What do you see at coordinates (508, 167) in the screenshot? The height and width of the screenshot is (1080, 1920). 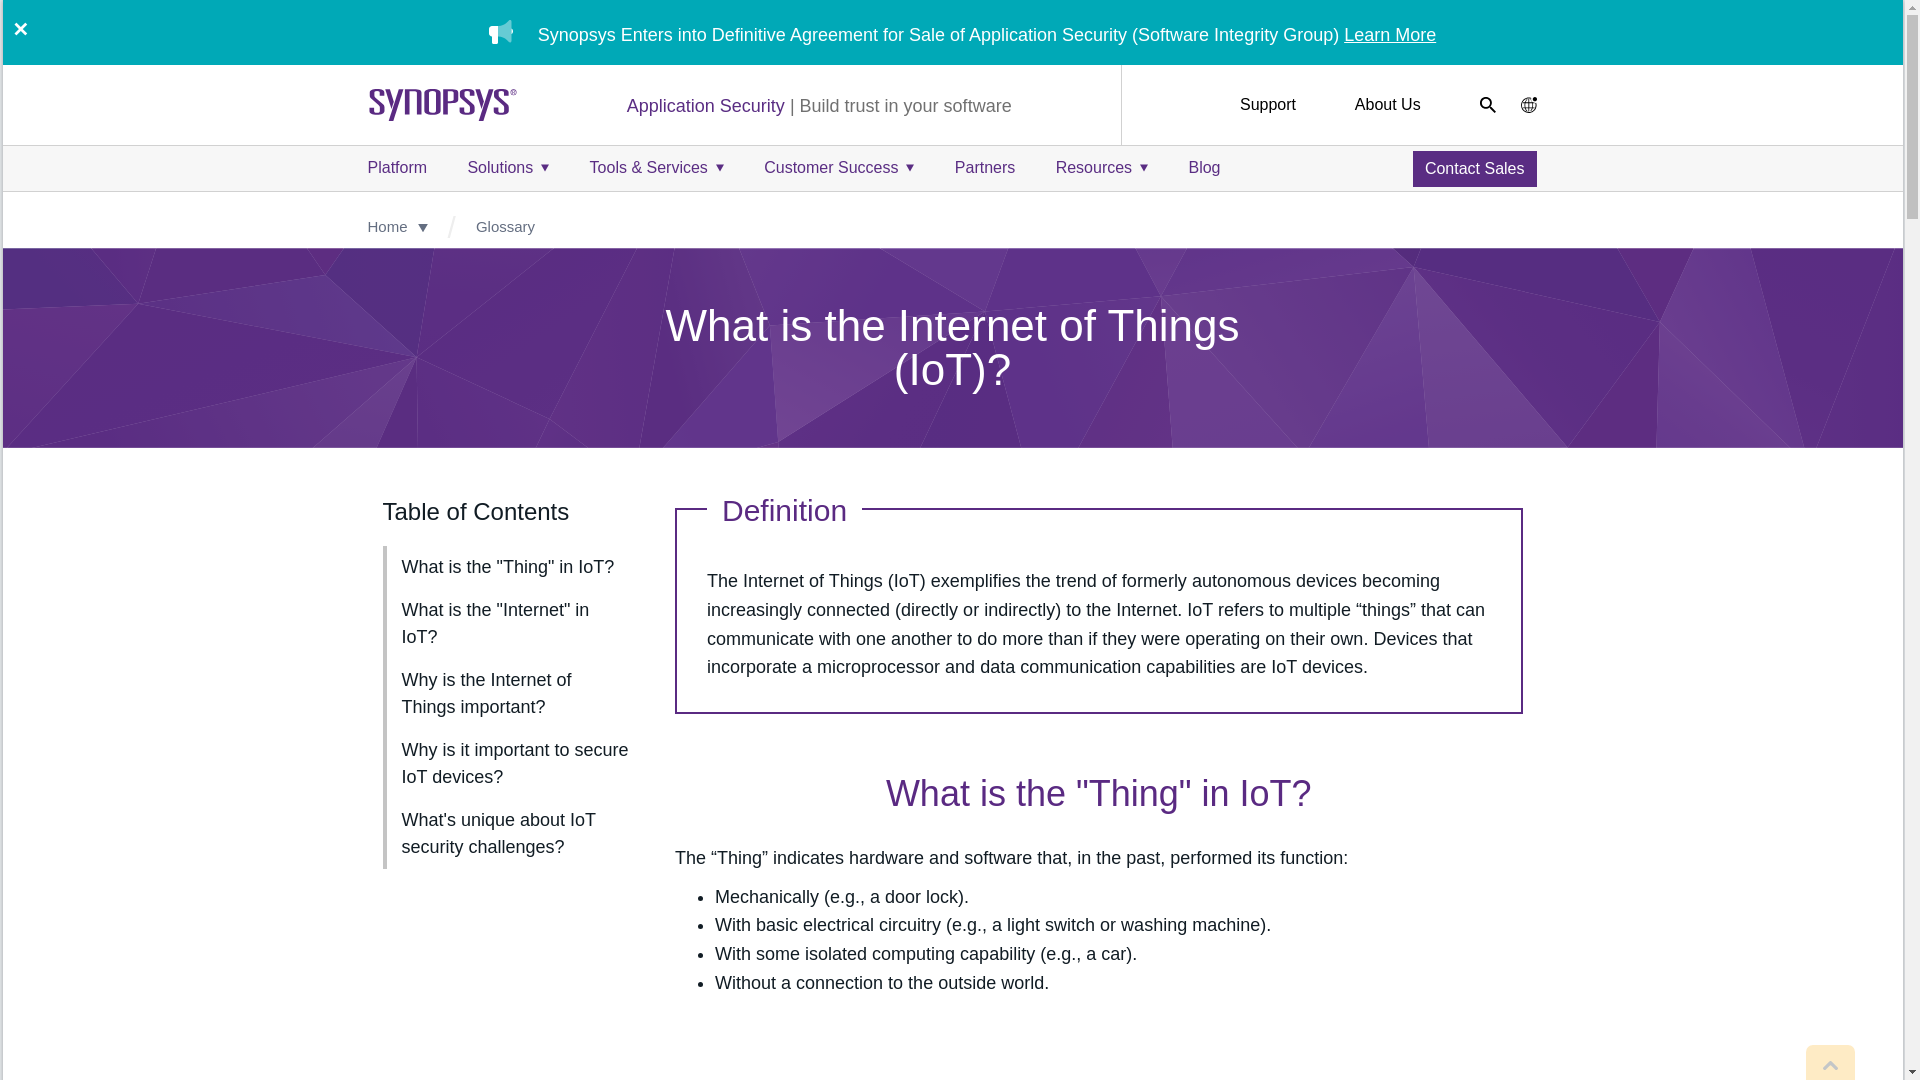 I see `Solutions` at bounding box center [508, 167].